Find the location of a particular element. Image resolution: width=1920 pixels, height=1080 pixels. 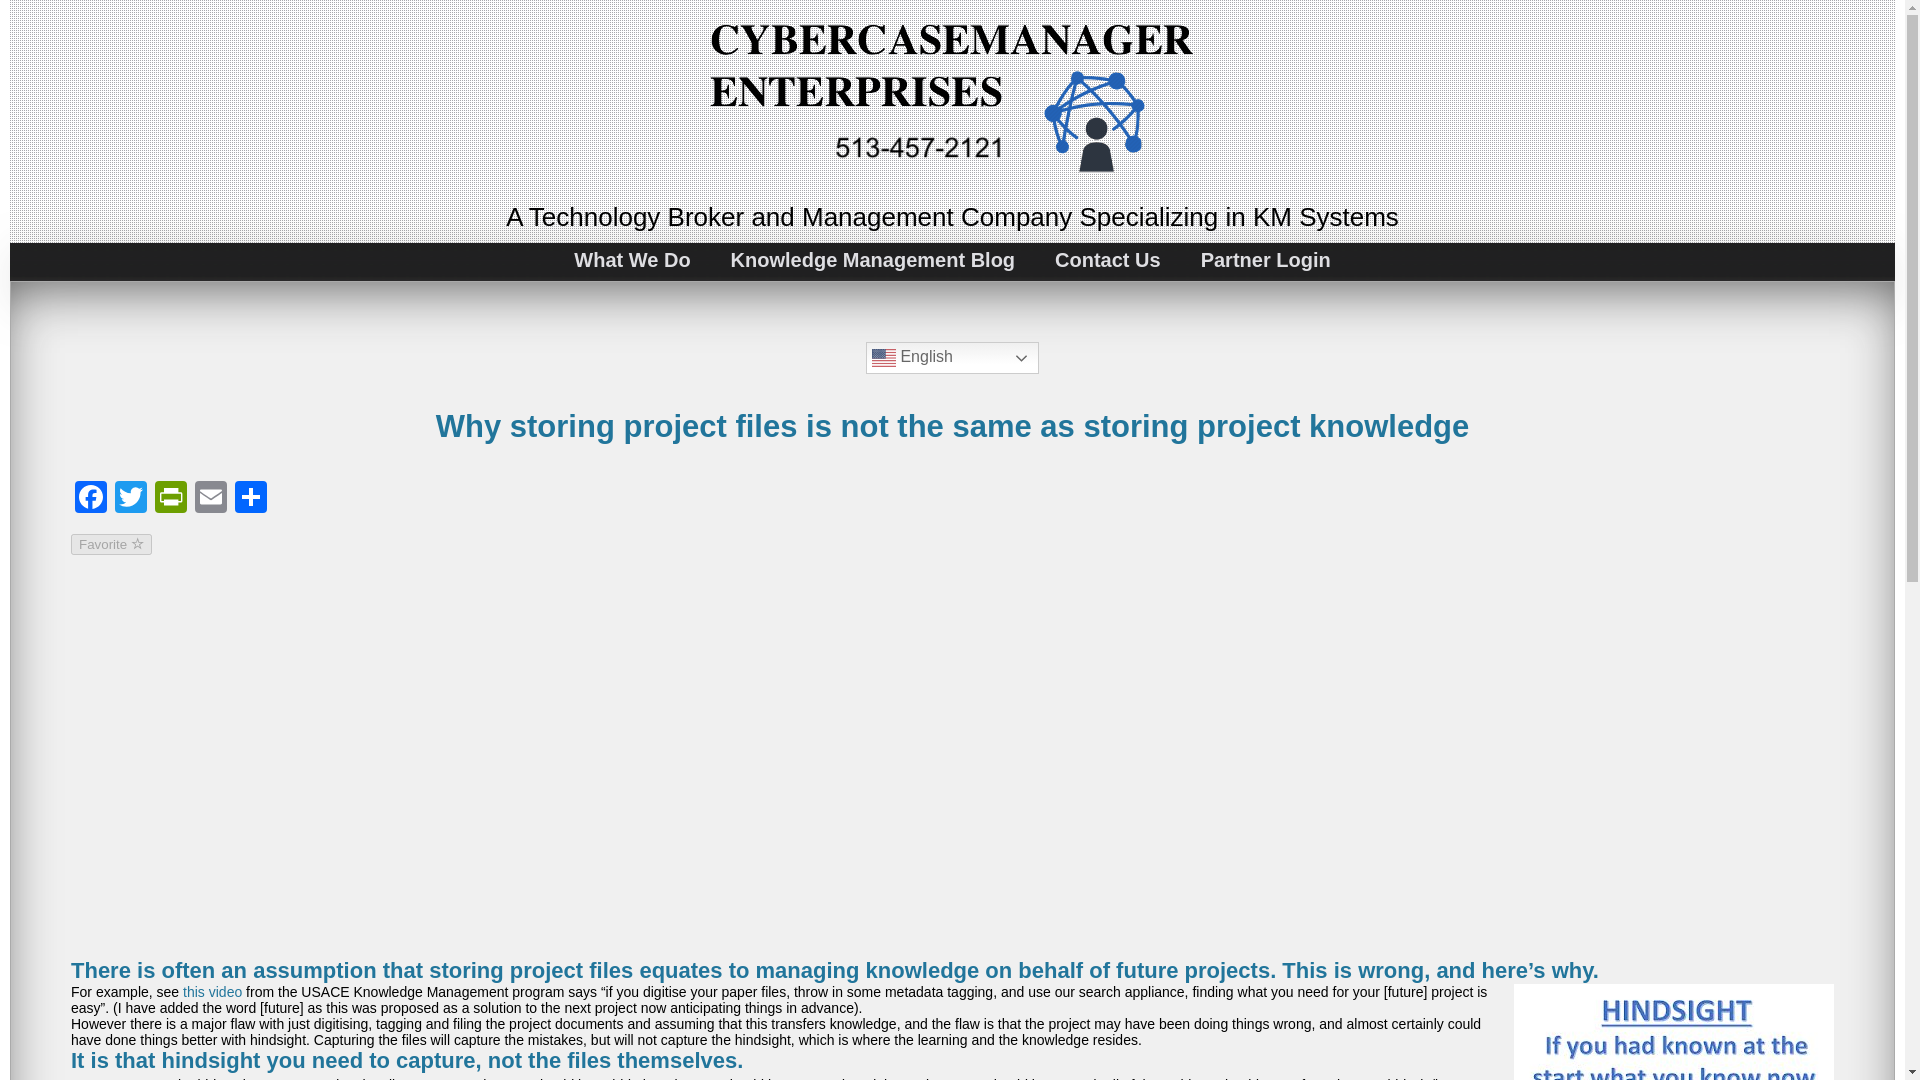

Facebook is located at coordinates (91, 499).